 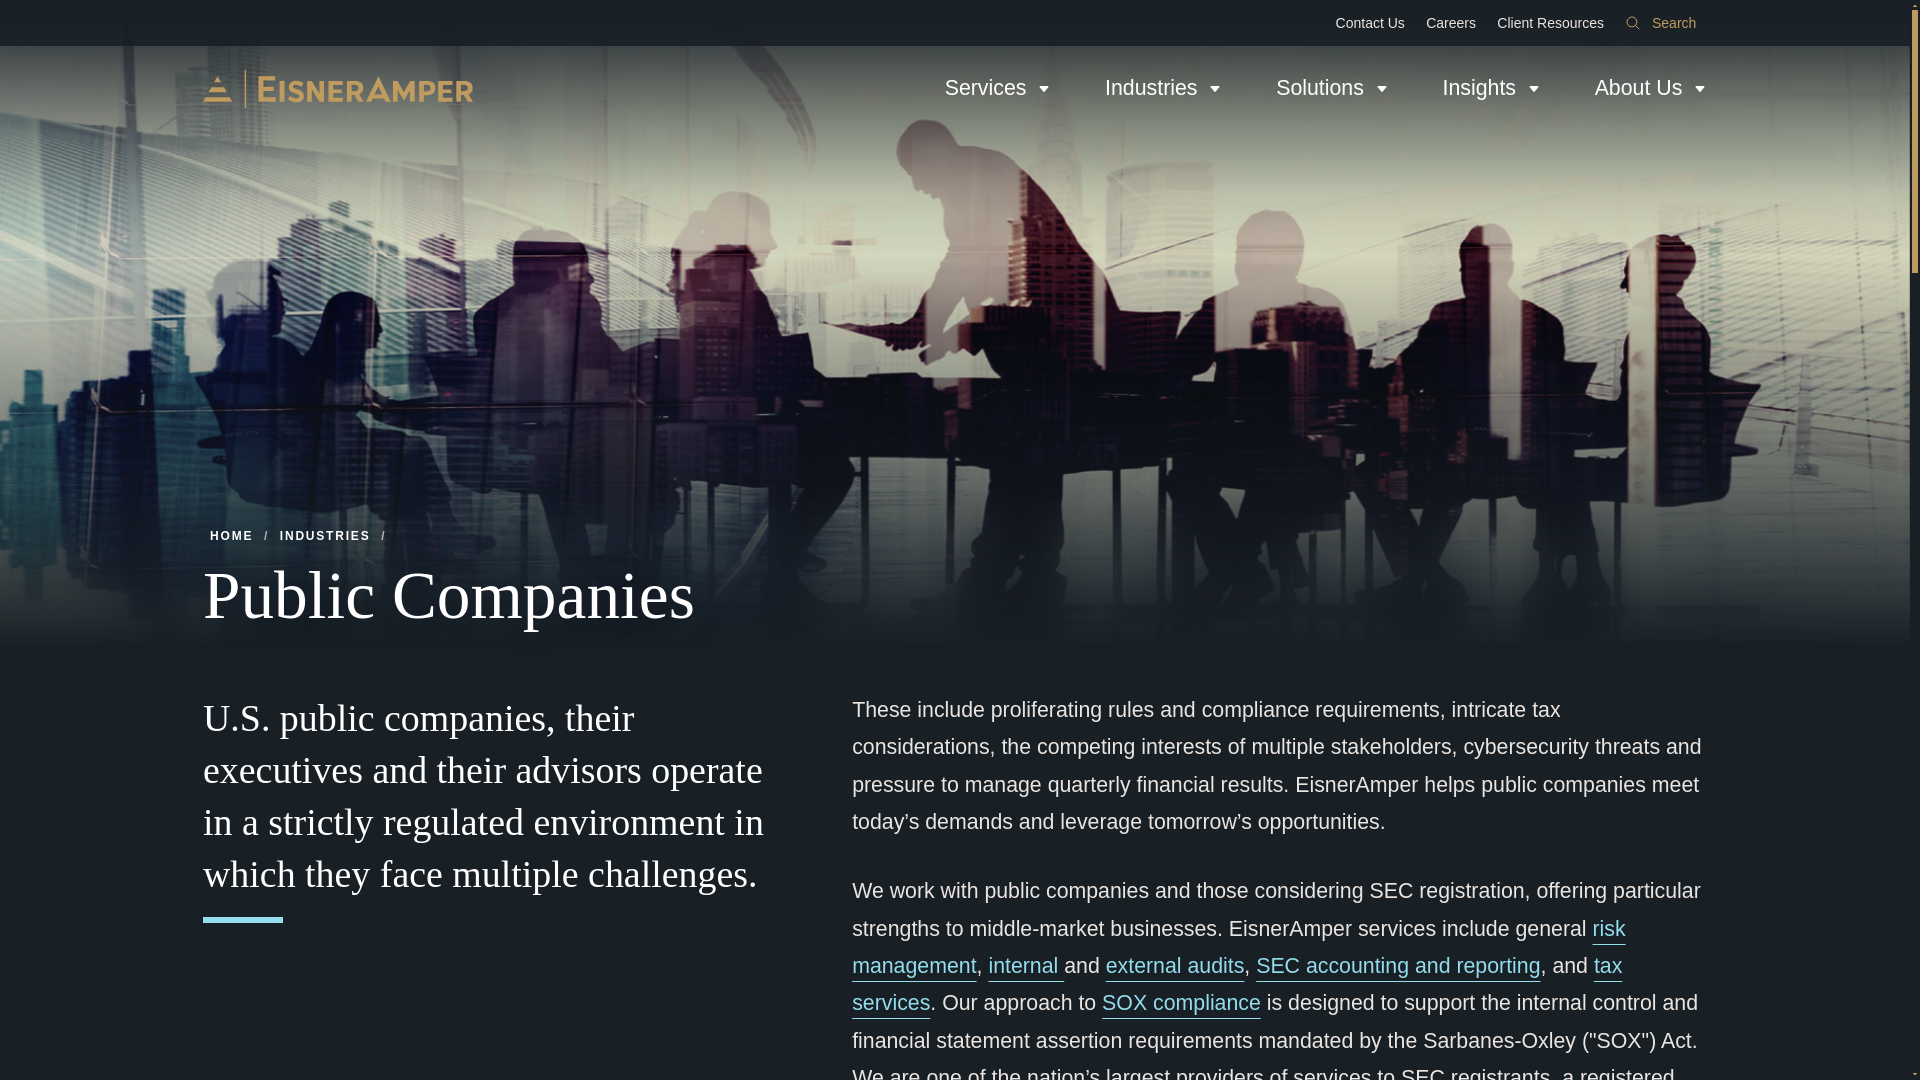 What do you see at coordinates (1451, 23) in the screenshot?
I see `Careers` at bounding box center [1451, 23].